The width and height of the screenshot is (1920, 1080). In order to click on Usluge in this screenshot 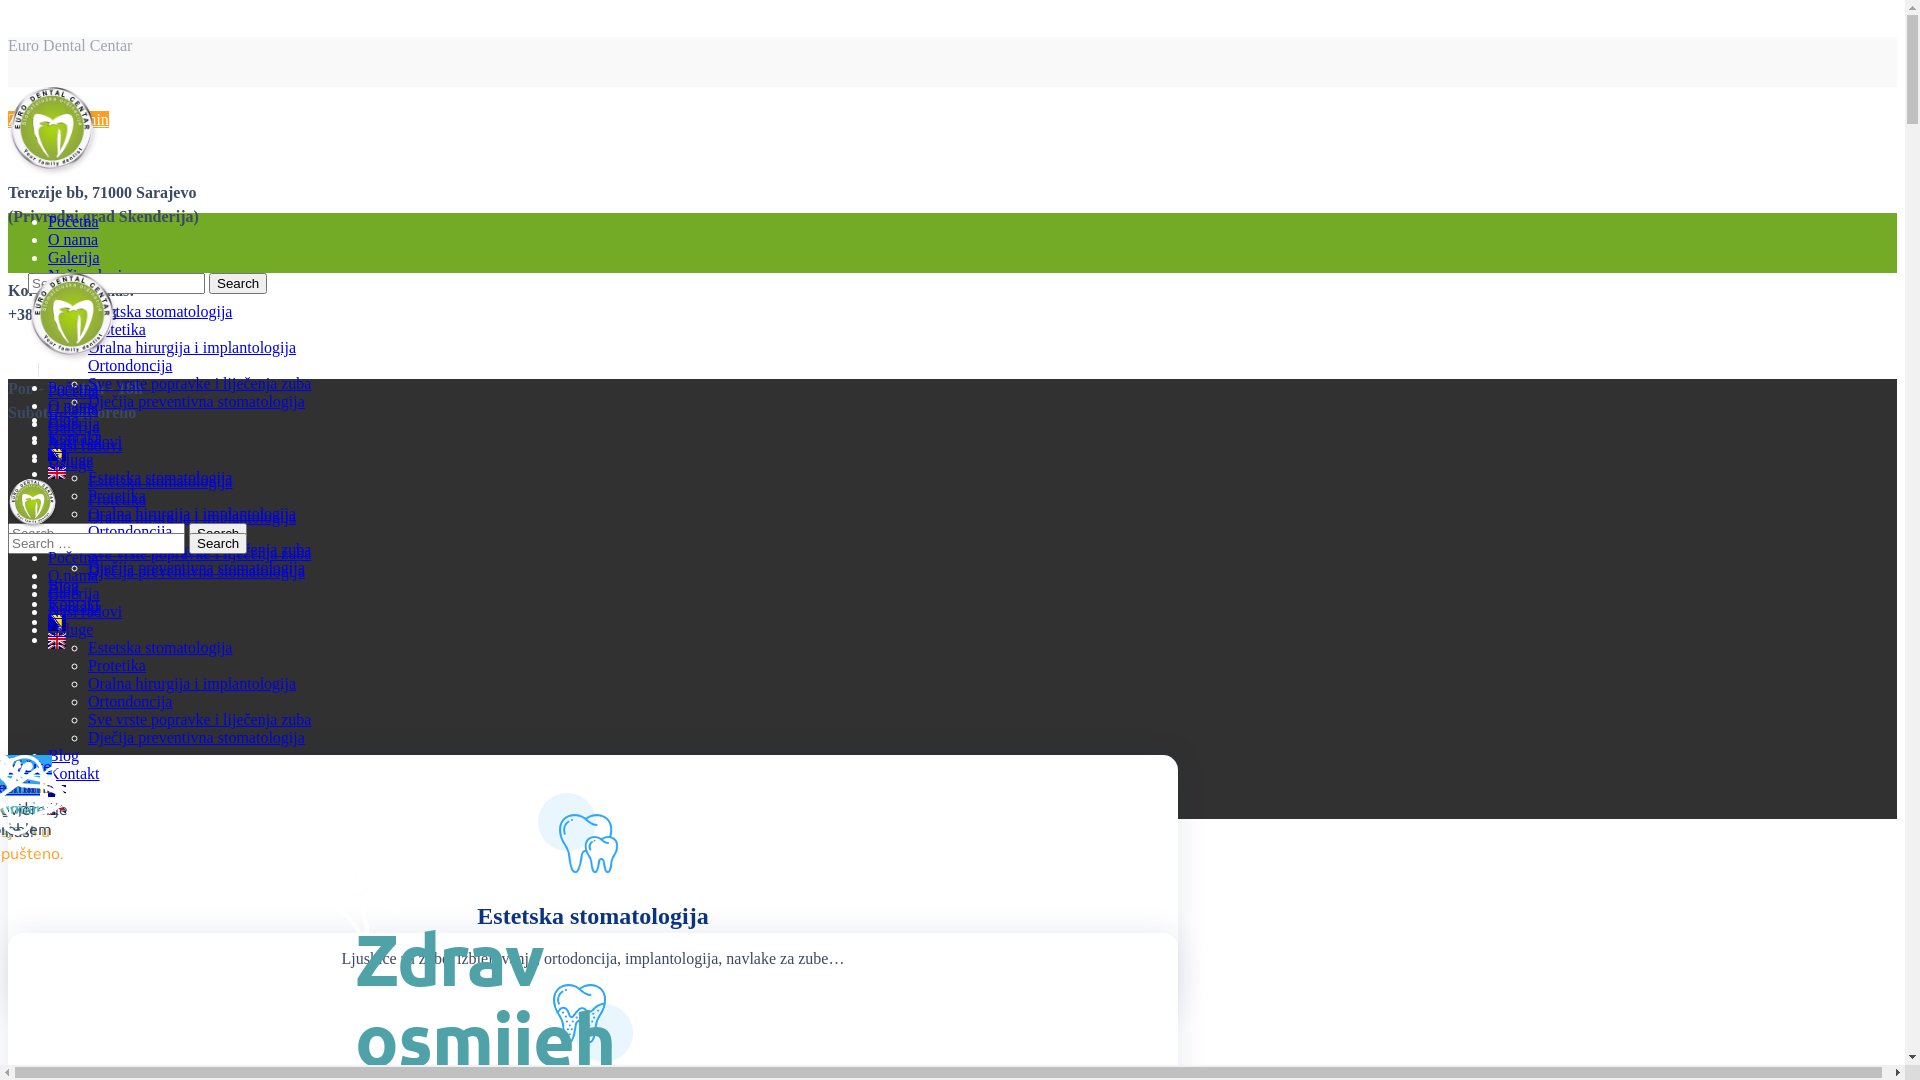, I will do `click(70, 630)`.